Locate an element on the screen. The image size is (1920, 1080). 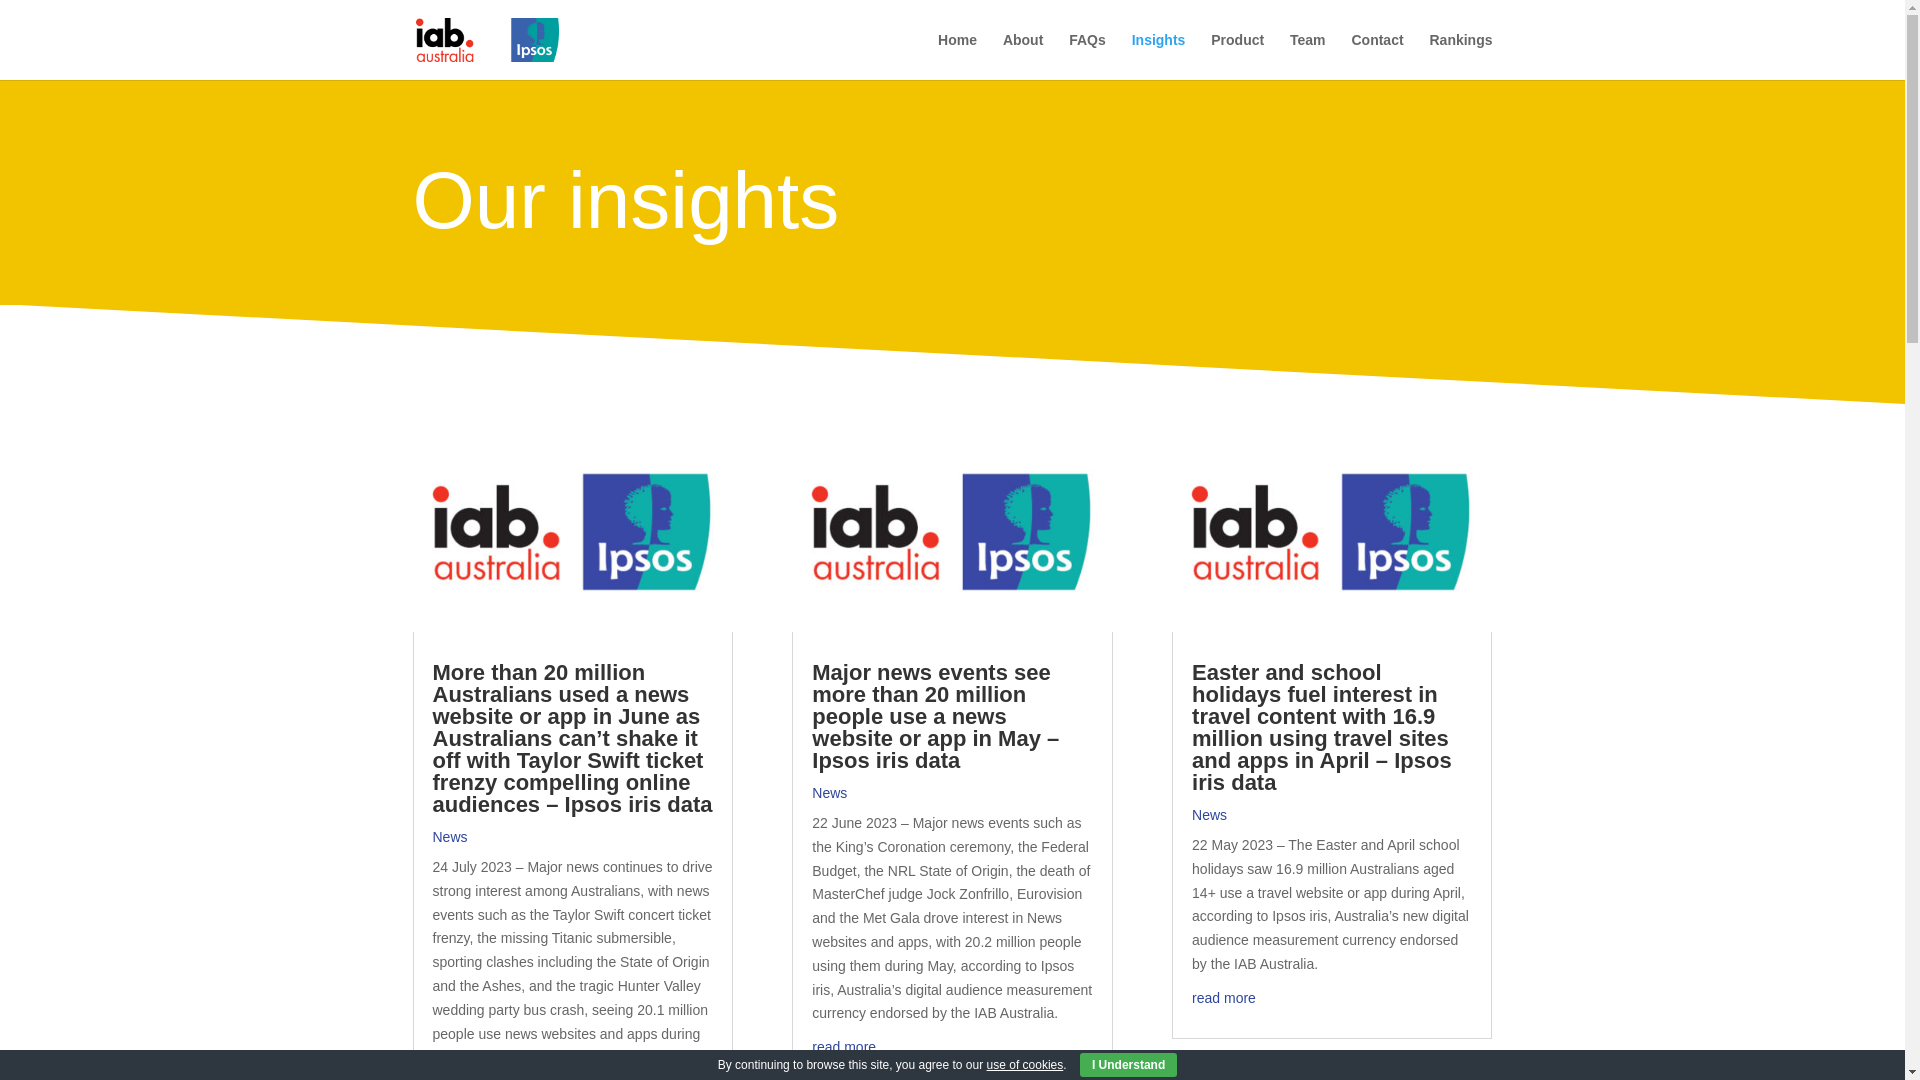
Rankings is located at coordinates (1460, 56).